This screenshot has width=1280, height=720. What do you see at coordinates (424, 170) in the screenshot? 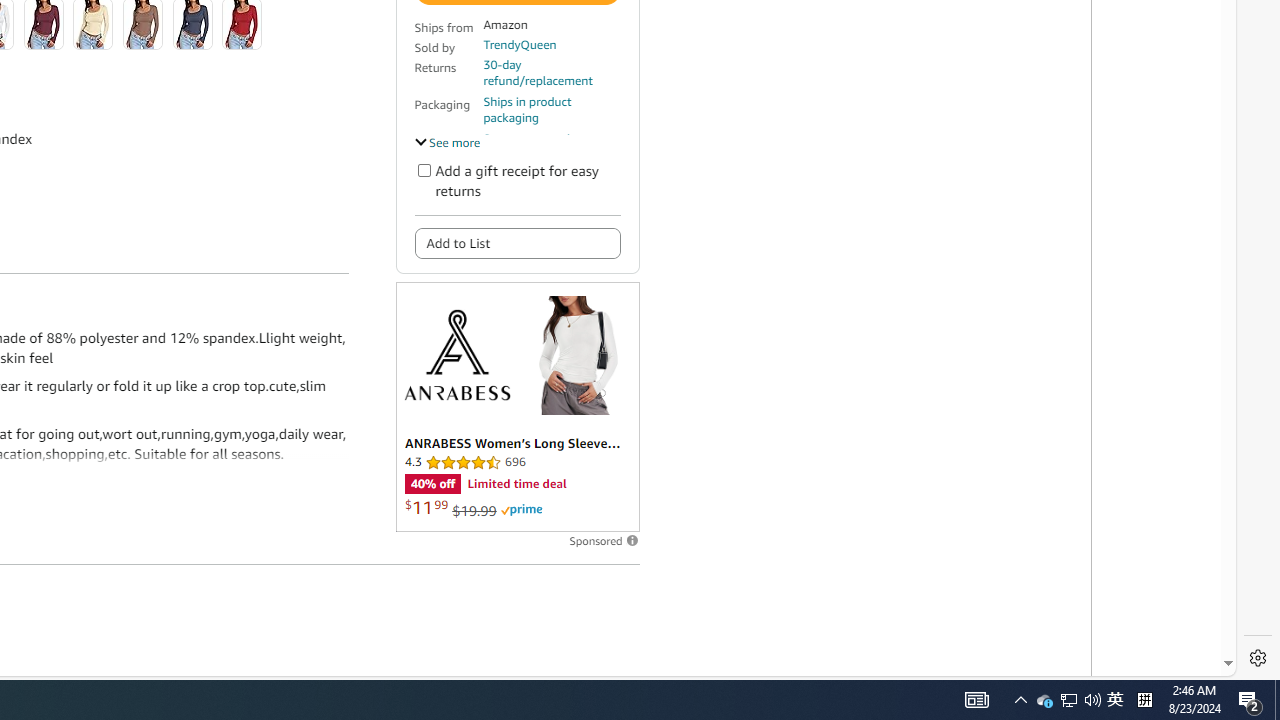
I see `Add a gift receipt for easy returns` at bounding box center [424, 170].